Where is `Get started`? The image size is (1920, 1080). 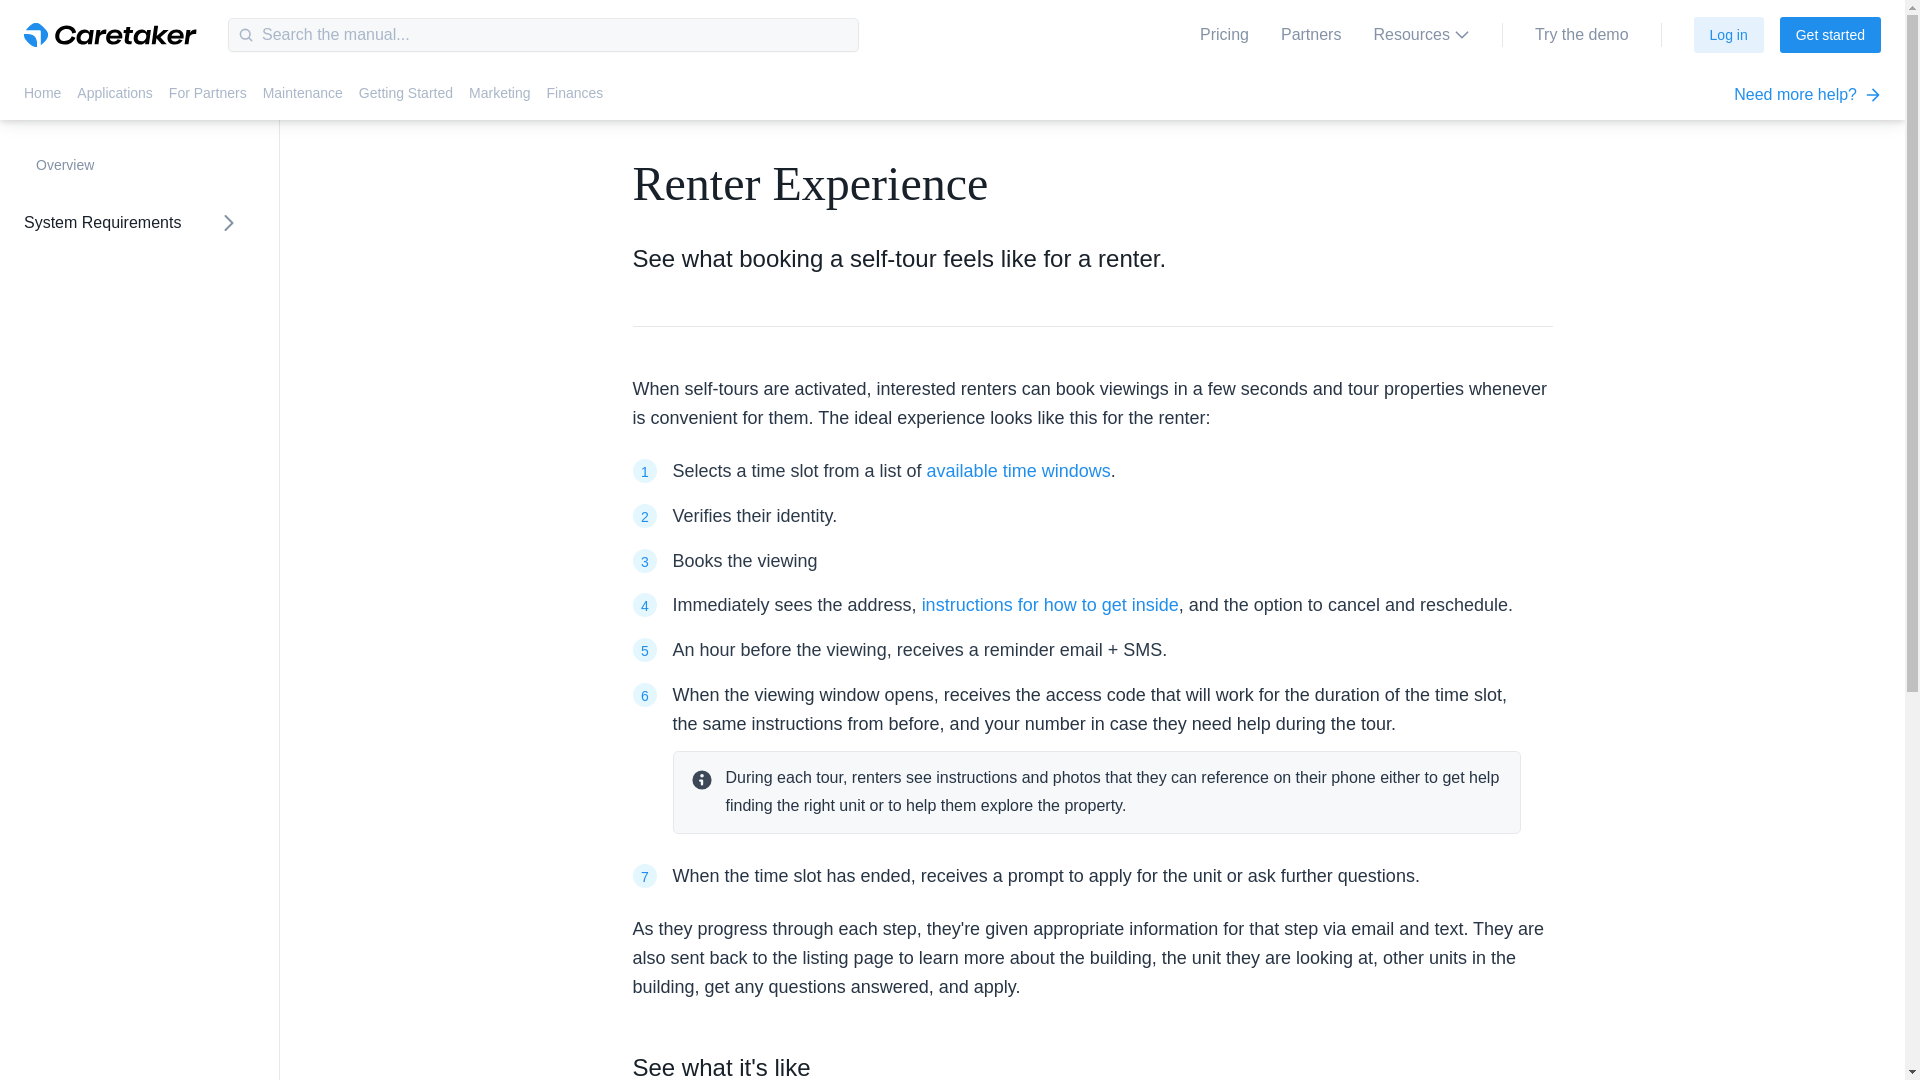 Get started is located at coordinates (1830, 34).